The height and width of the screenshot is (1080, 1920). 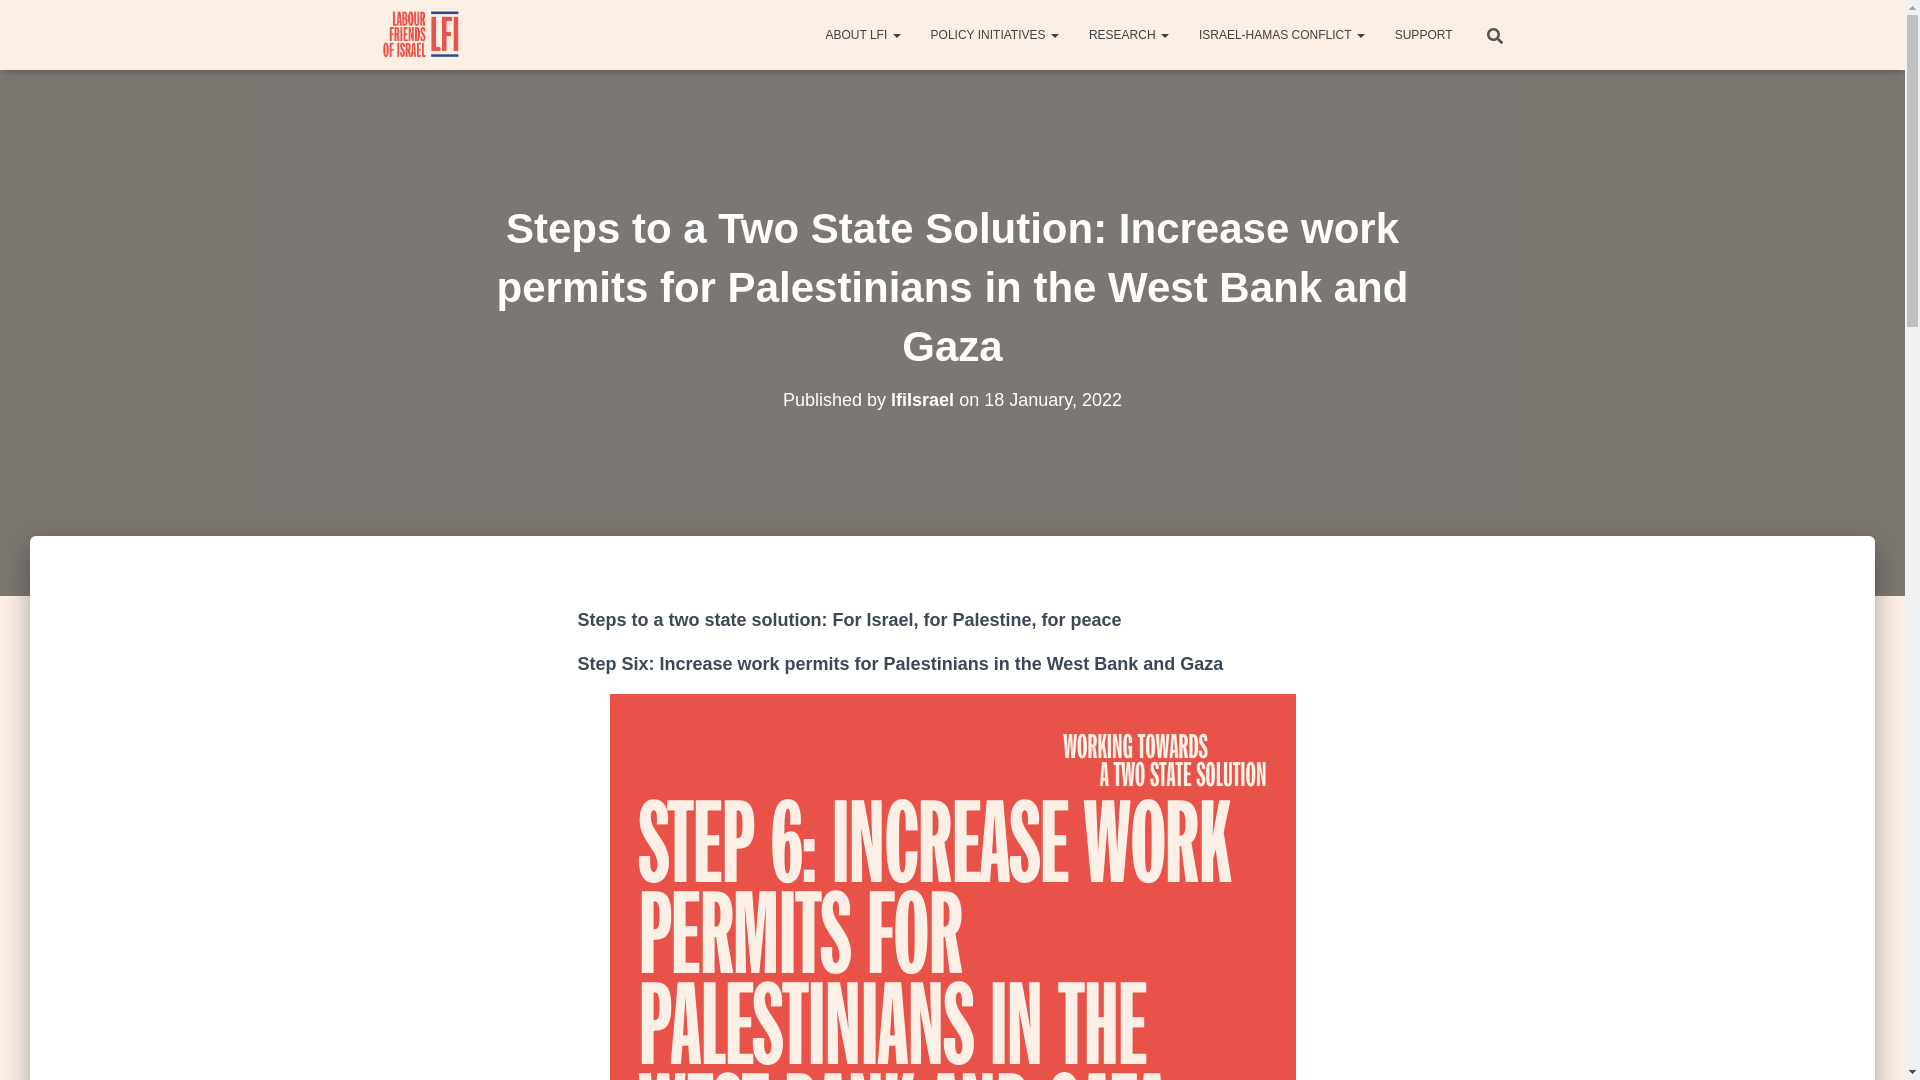 What do you see at coordinates (994, 34) in the screenshot?
I see `Policy Initiatives` at bounding box center [994, 34].